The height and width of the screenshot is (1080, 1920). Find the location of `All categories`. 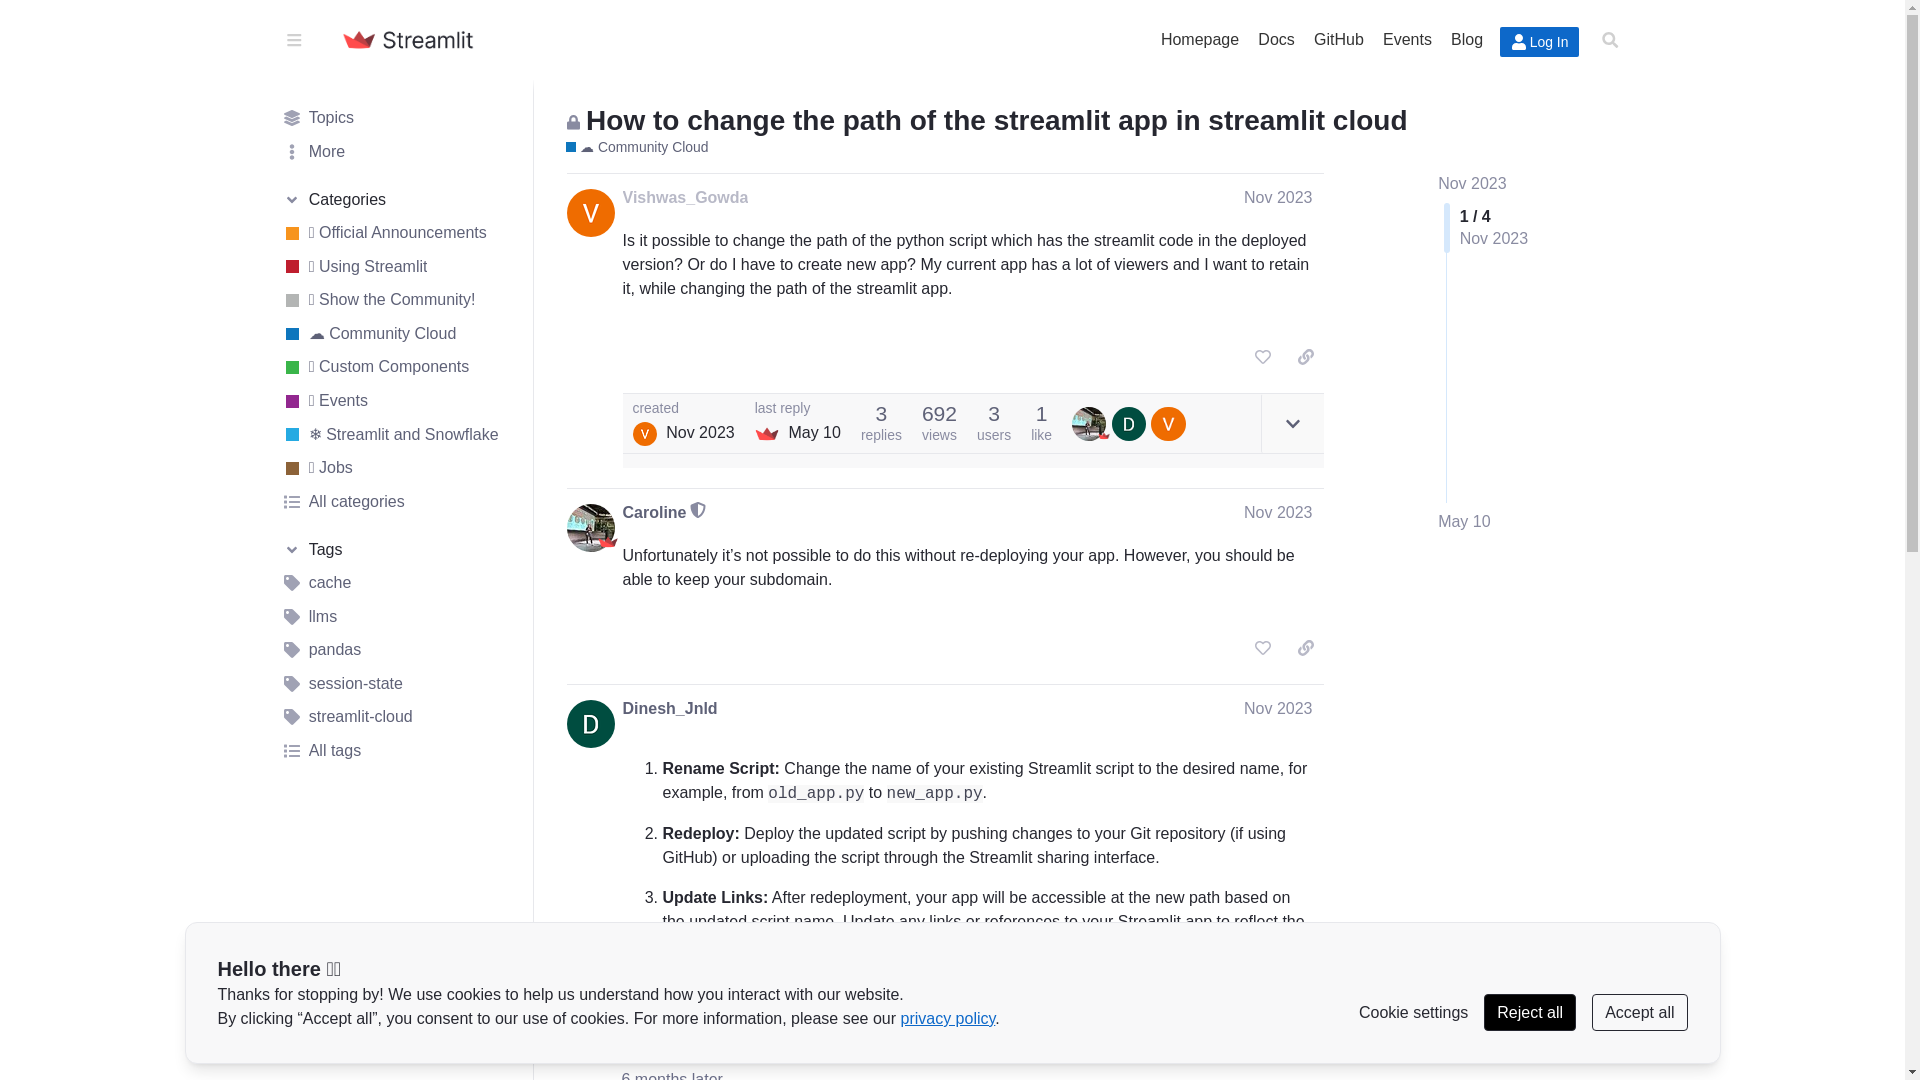

All categories is located at coordinates (397, 502).